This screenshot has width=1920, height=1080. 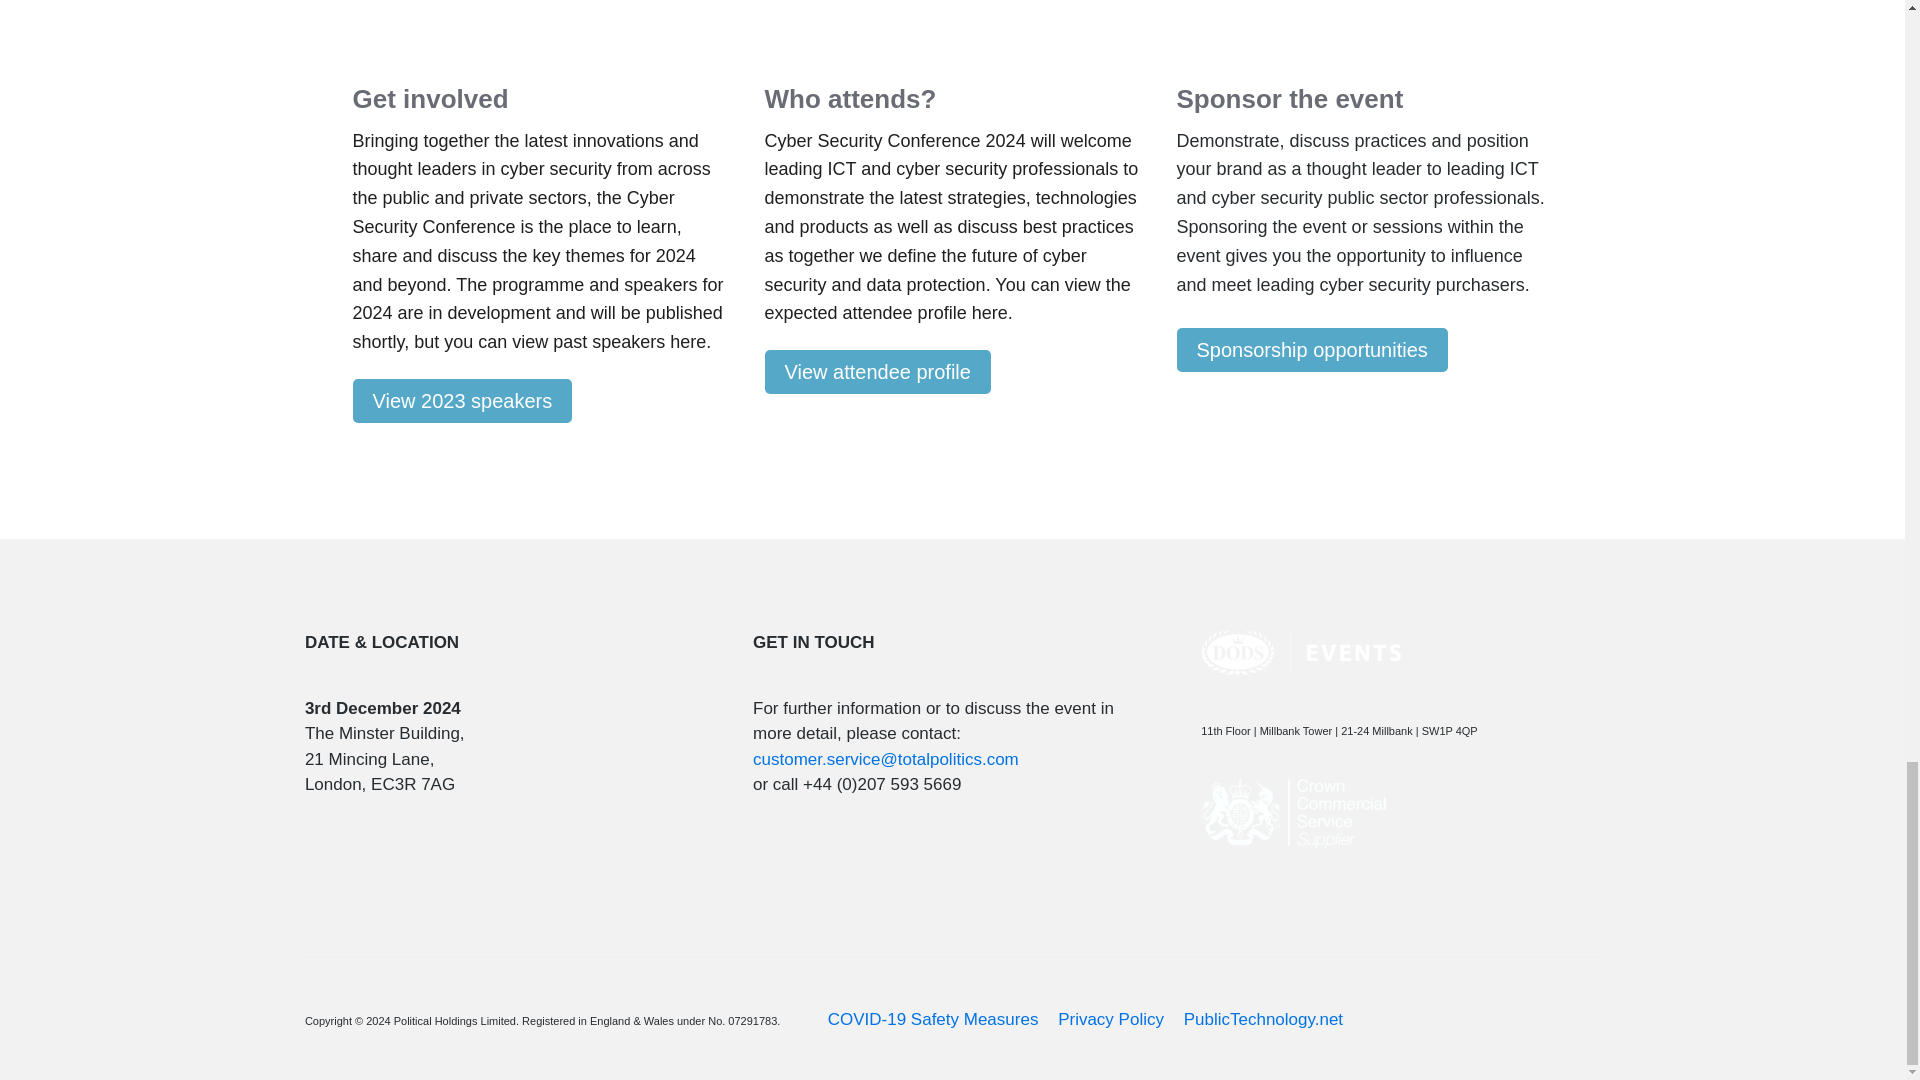 I want to click on Privacy Policy, so click(x=1110, y=1019).